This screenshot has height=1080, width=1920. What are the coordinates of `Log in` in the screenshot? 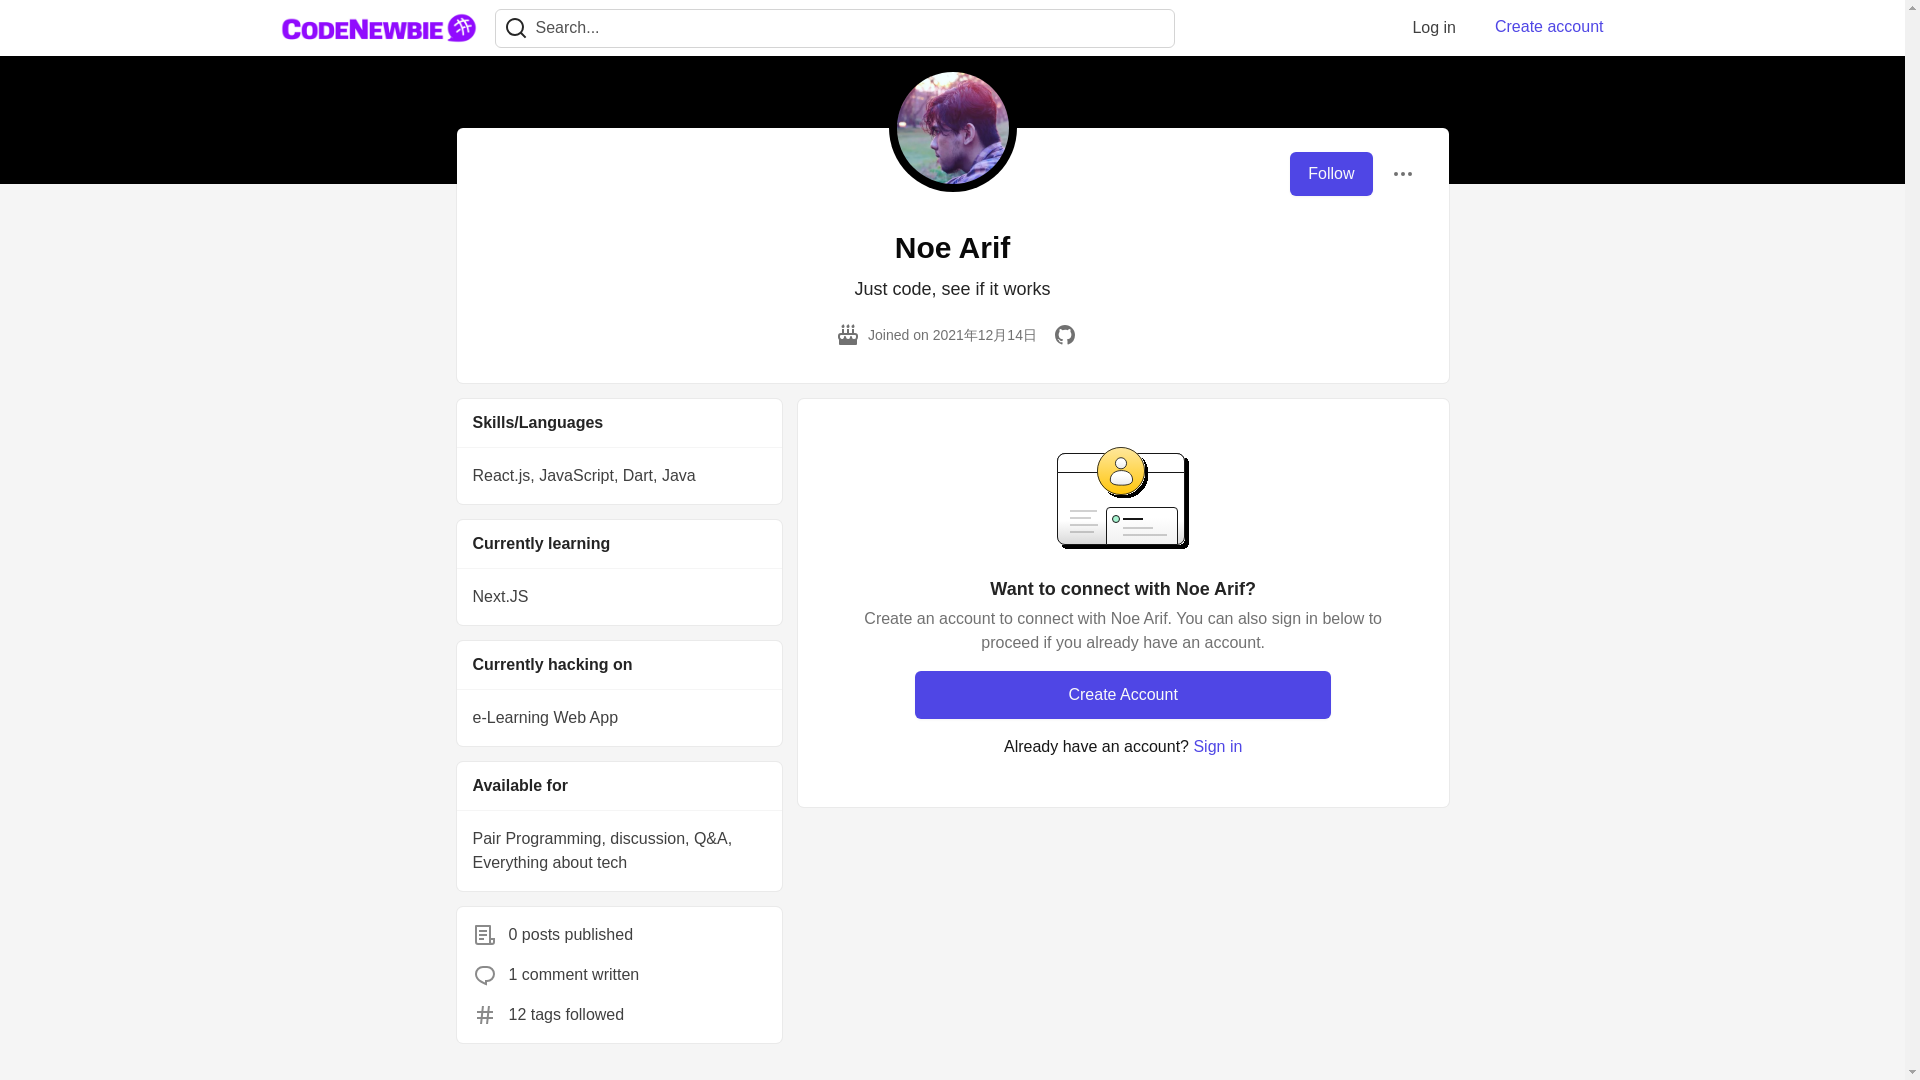 It's located at (1434, 27).